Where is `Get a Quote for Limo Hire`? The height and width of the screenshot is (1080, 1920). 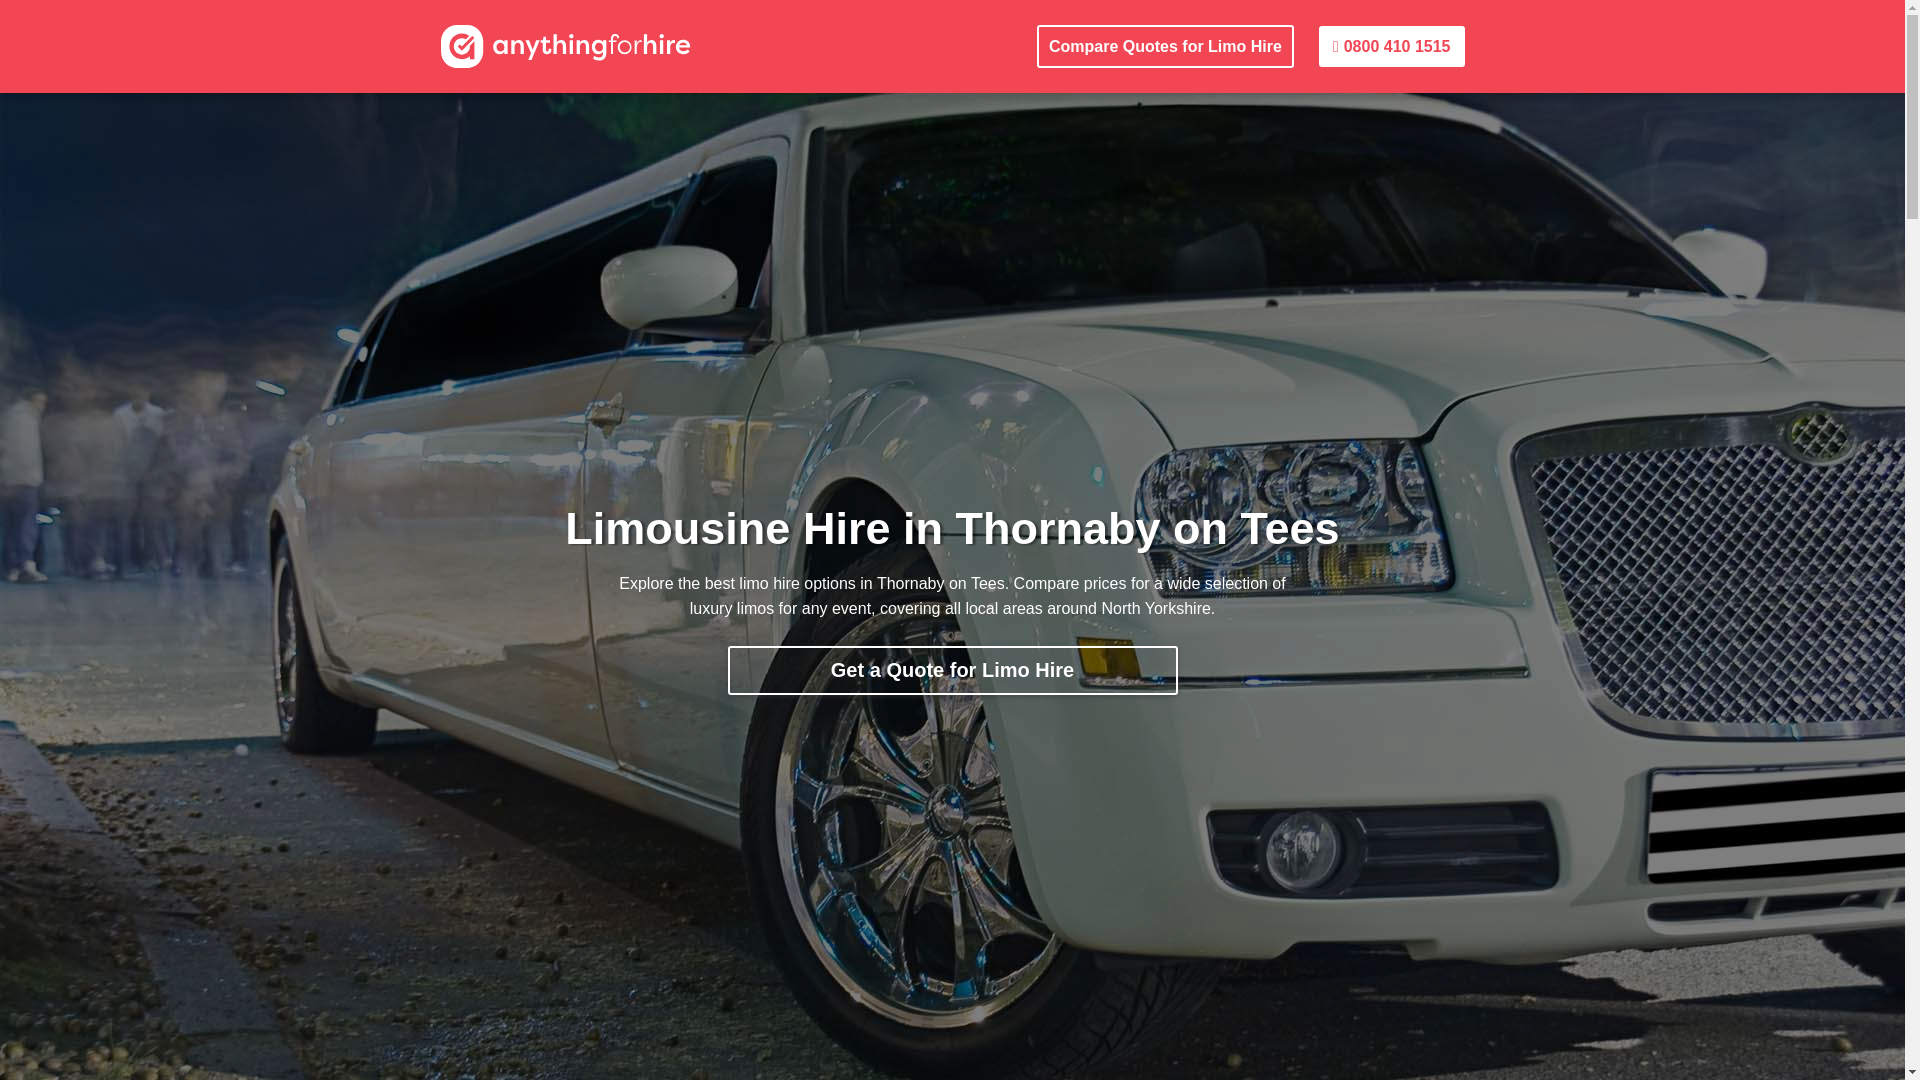
Get a Quote for Limo Hire is located at coordinates (952, 670).